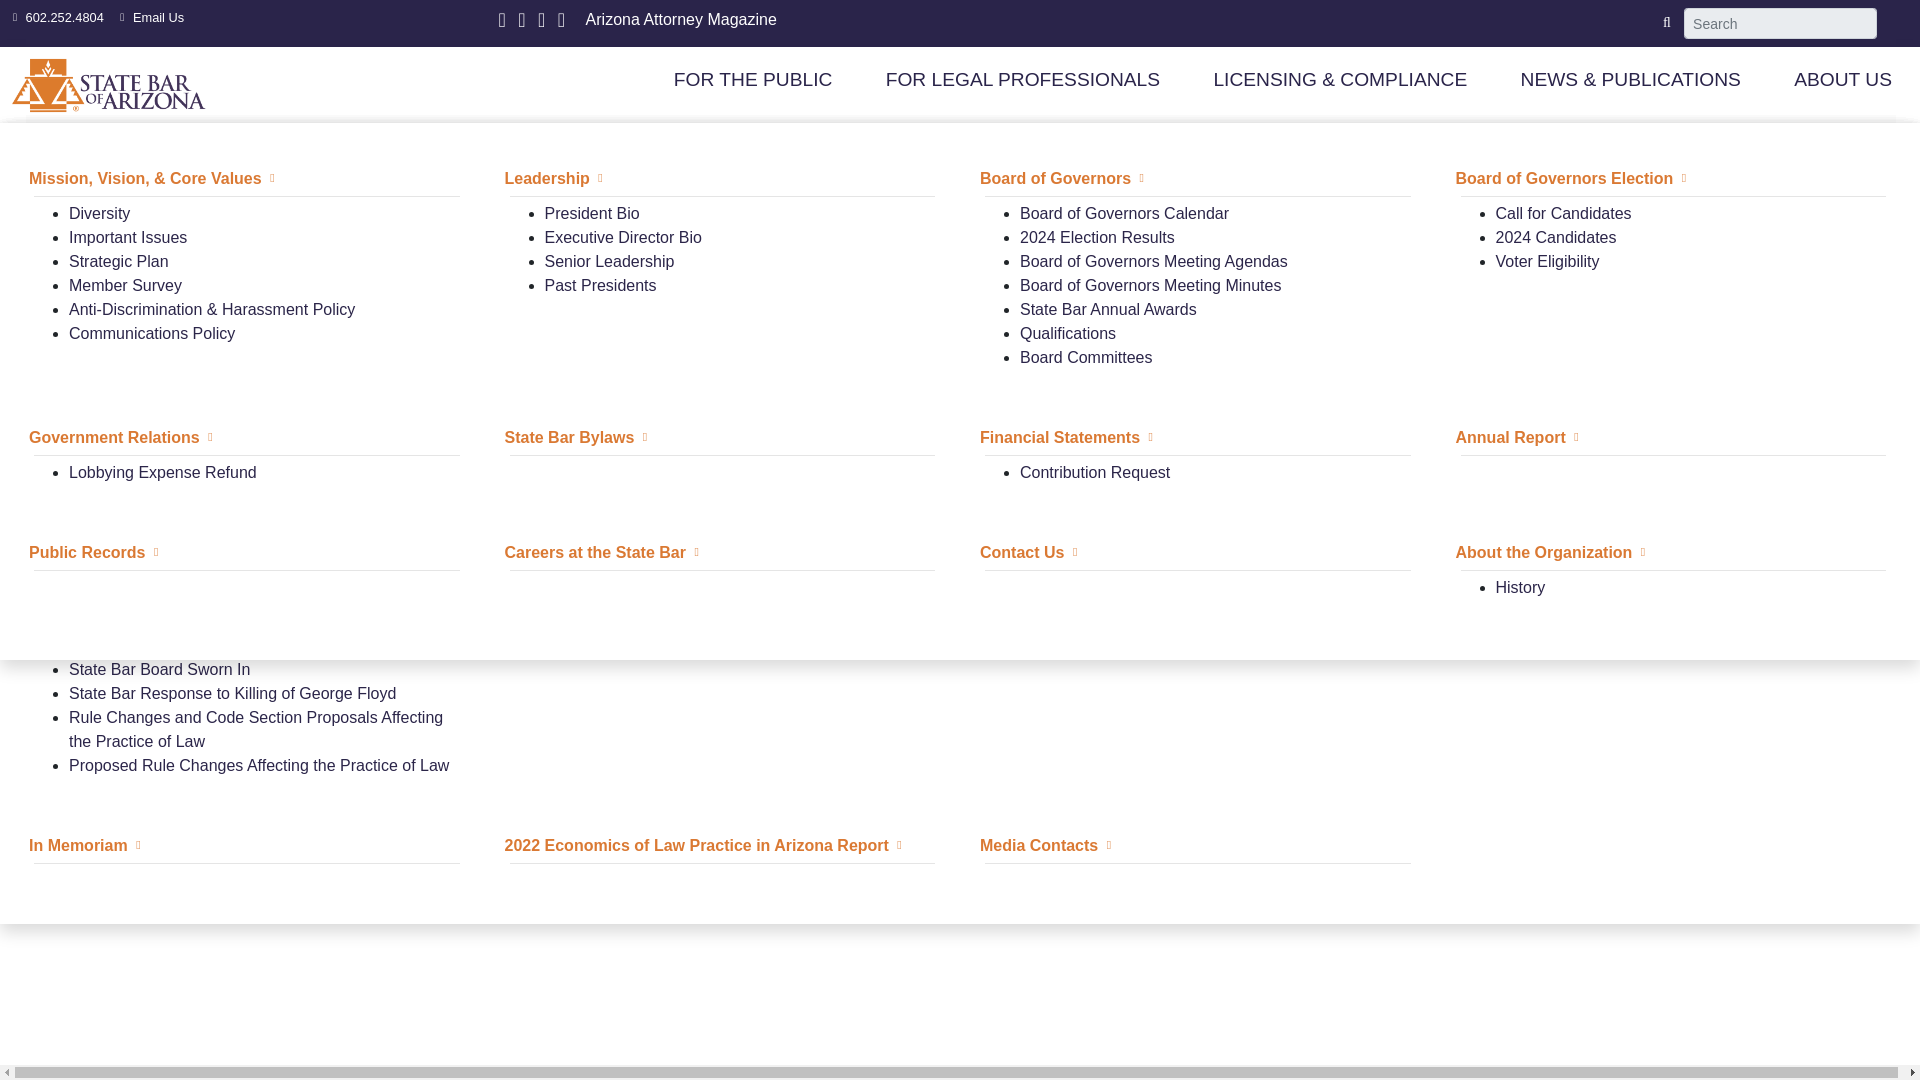 The width and height of the screenshot is (1920, 1080). What do you see at coordinates (670, 178) in the screenshot?
I see `Concerns About Your Legal Professional?` at bounding box center [670, 178].